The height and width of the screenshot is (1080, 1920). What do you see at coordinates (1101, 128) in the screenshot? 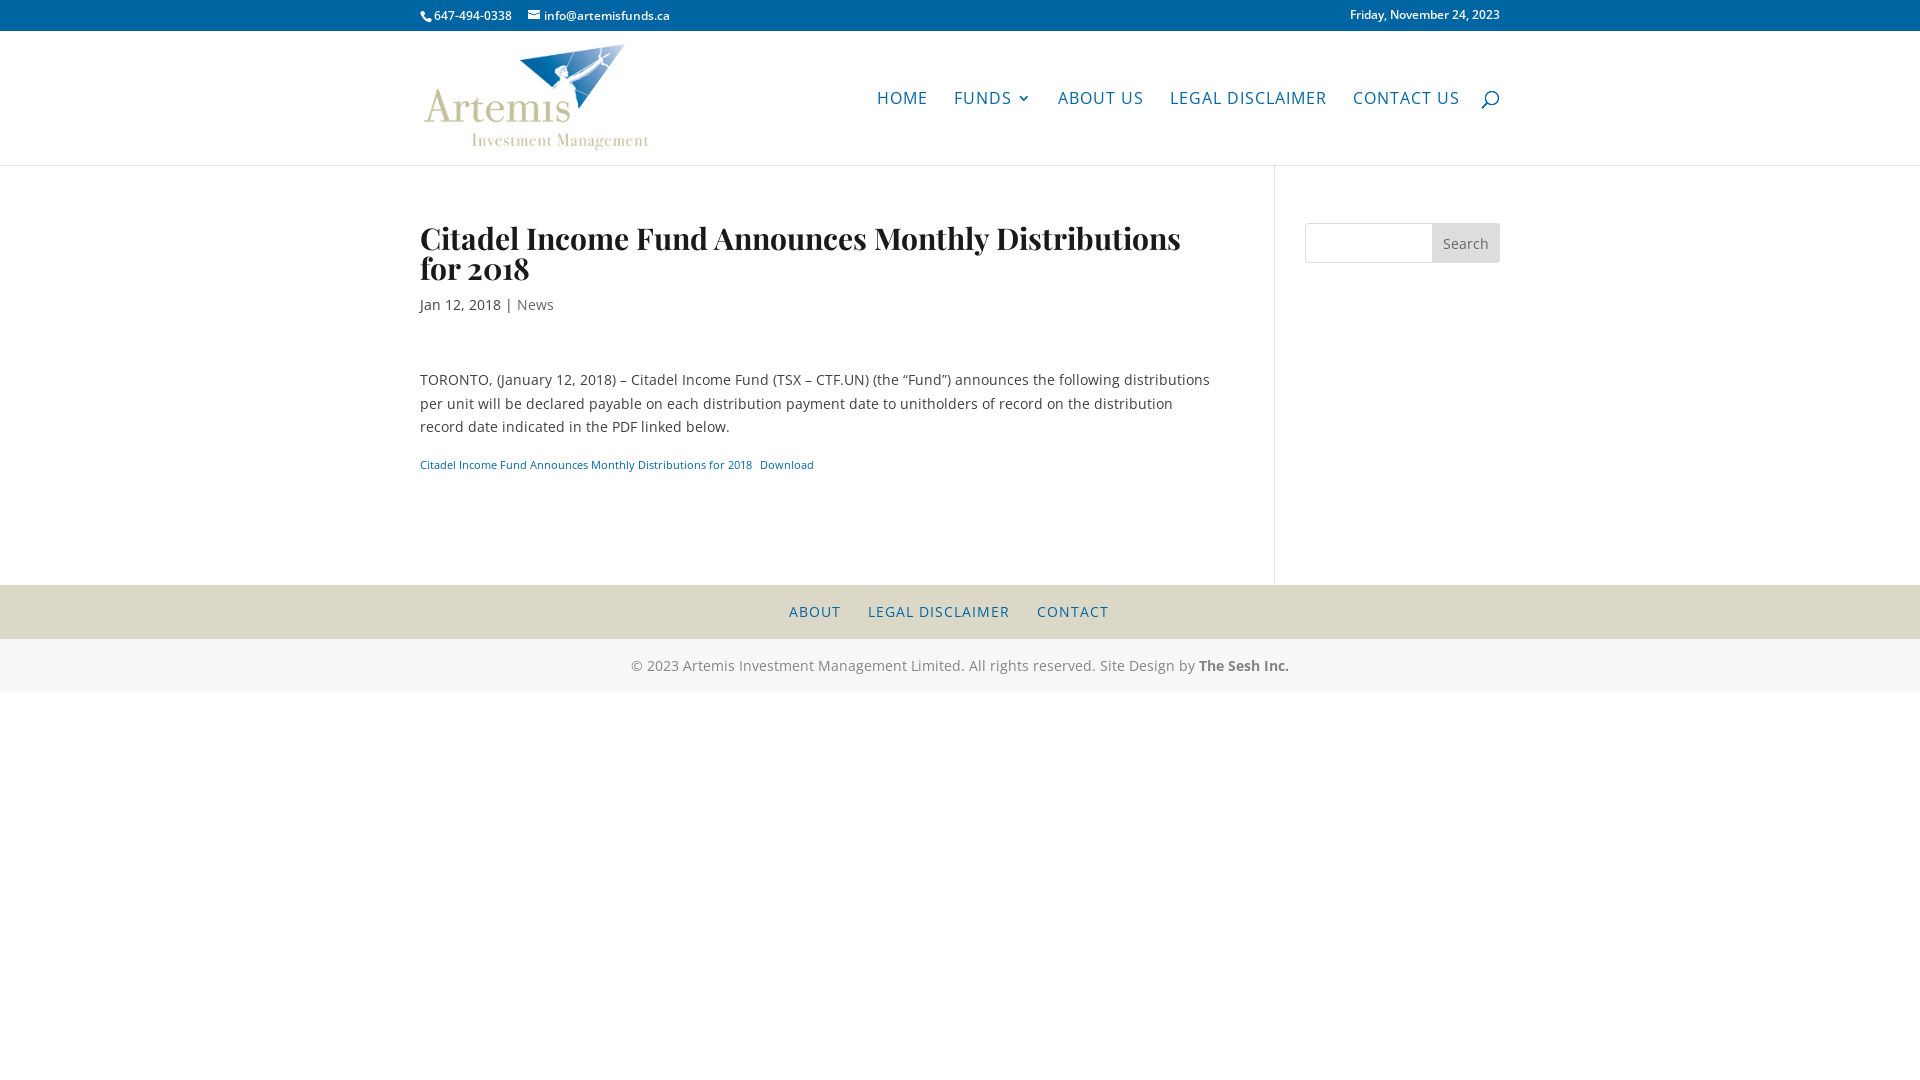
I see `ABOUT US` at bounding box center [1101, 128].